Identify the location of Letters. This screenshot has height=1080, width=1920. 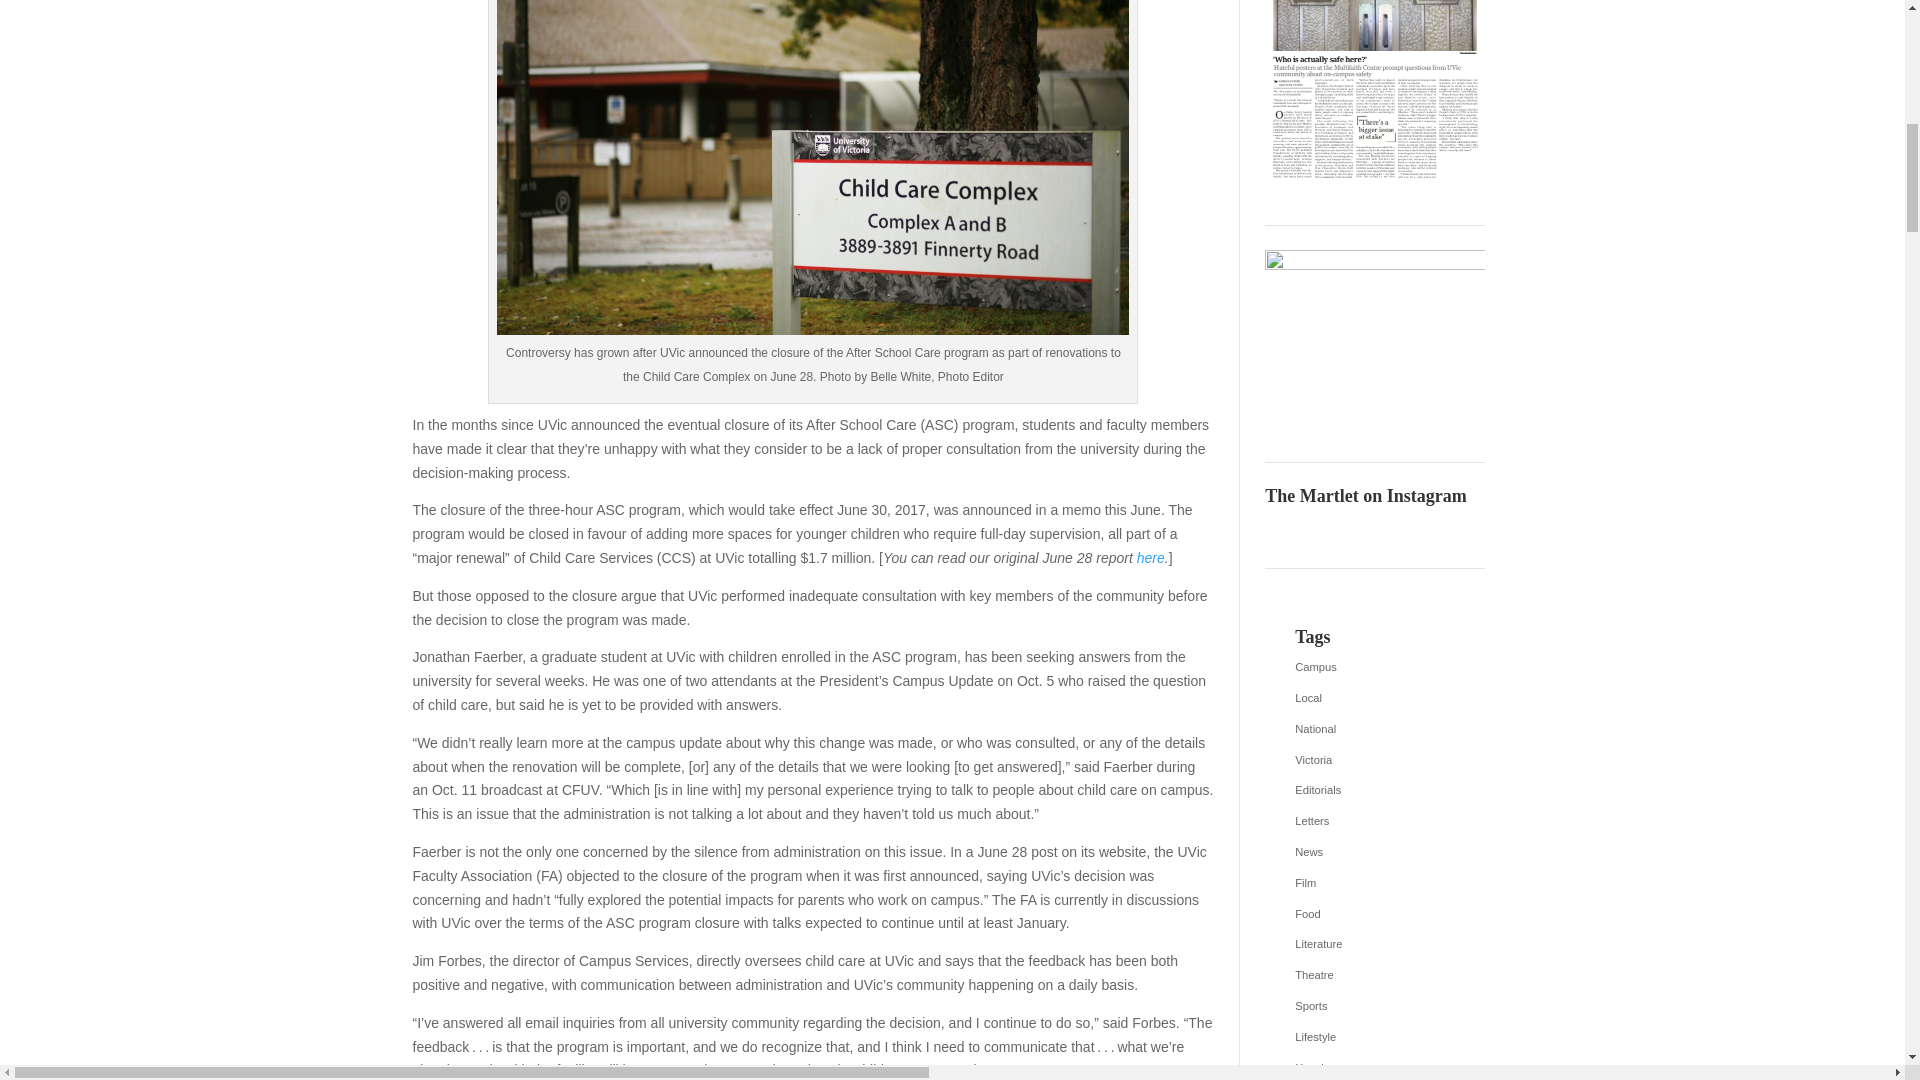
(1374, 822).